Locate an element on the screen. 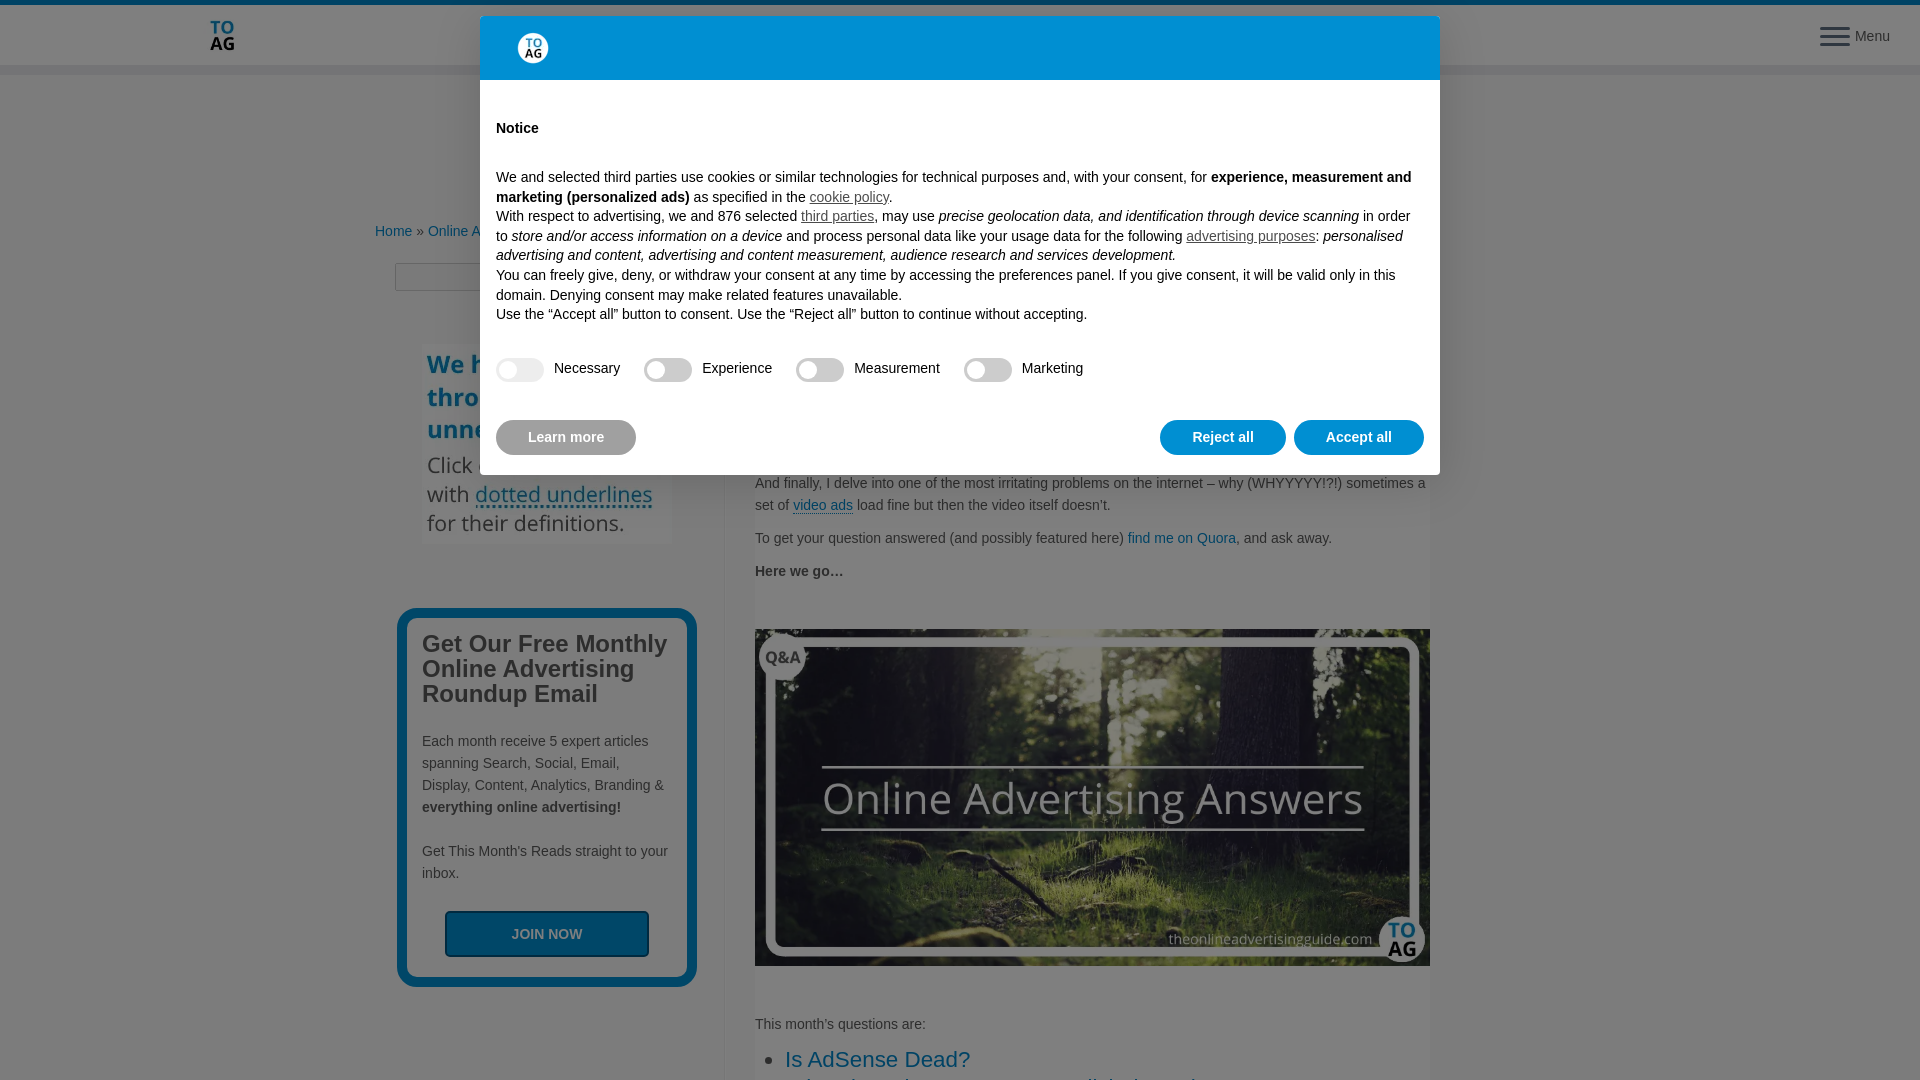 Image resolution: width=1920 pixels, height=1080 pixels. Search is located at coordinates (635, 276).